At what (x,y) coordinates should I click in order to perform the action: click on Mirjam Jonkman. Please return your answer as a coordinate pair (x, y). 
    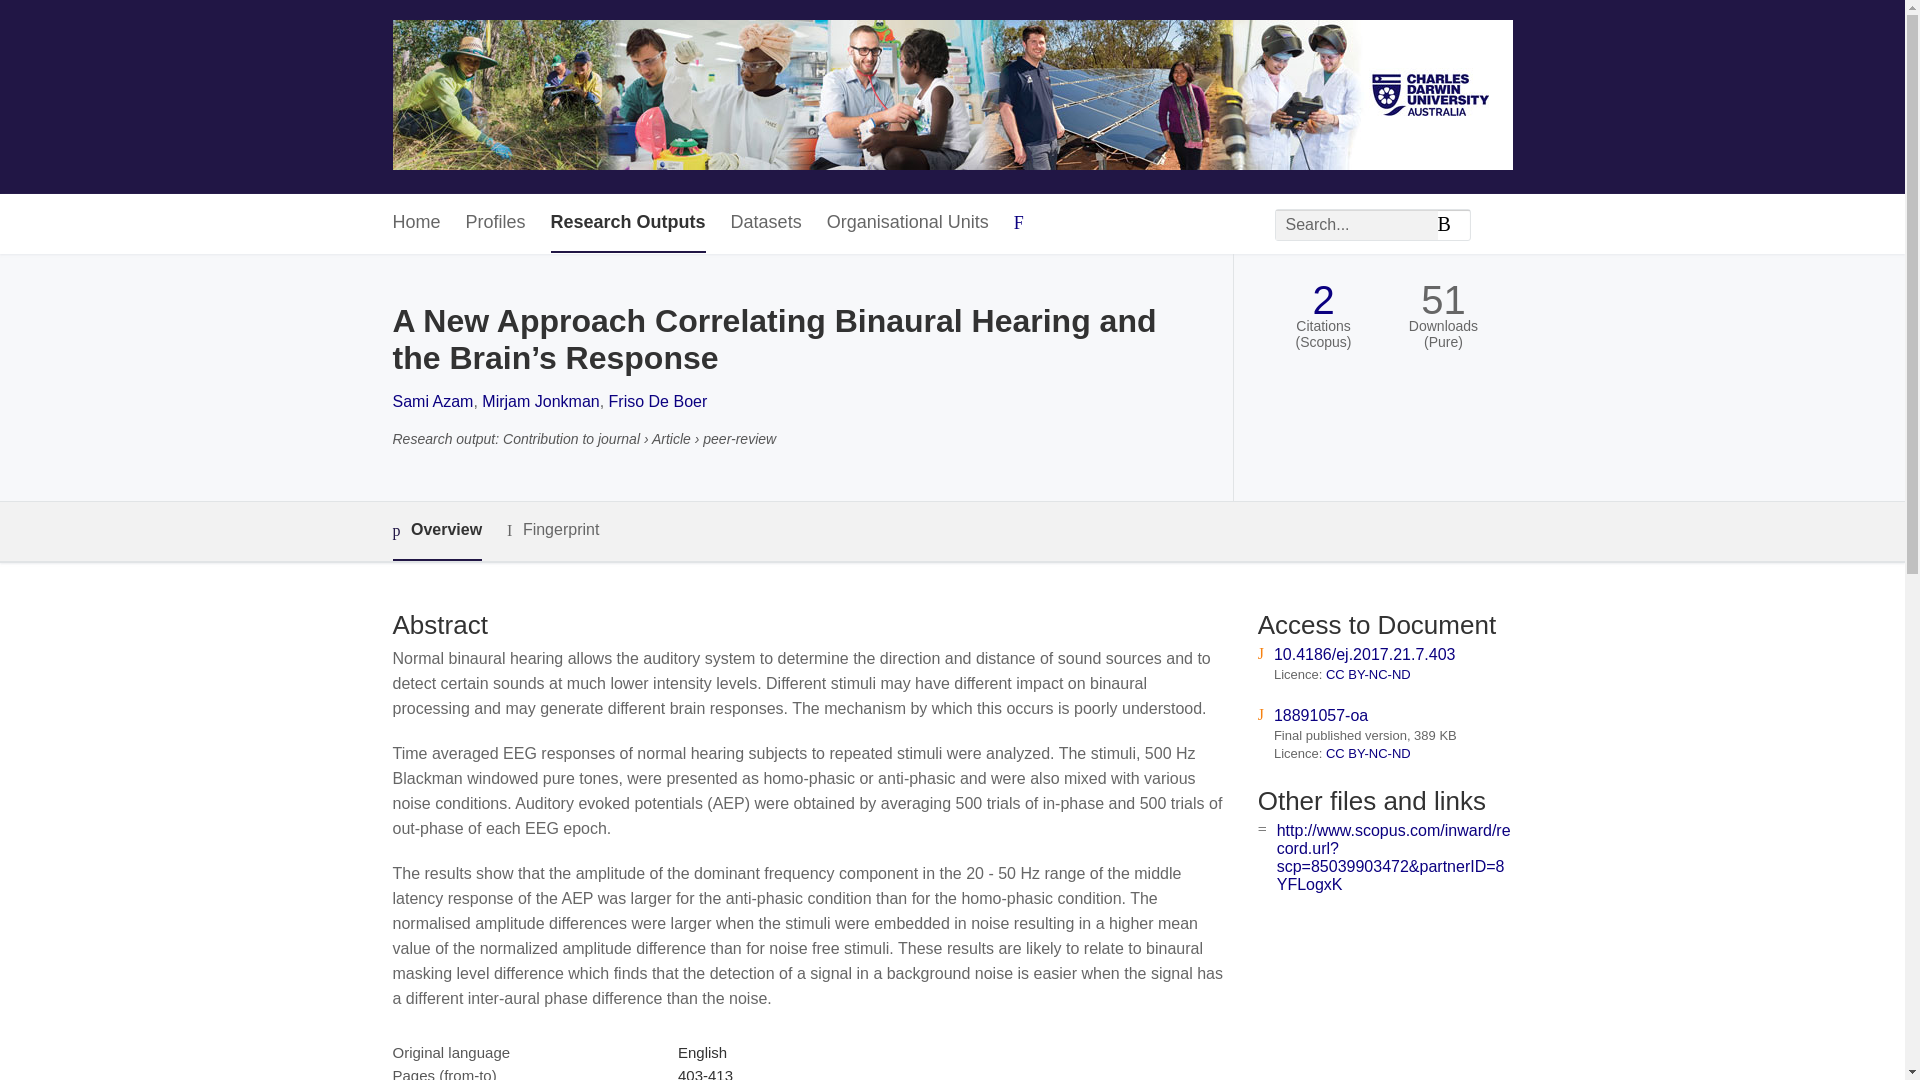
    Looking at the image, I should click on (540, 402).